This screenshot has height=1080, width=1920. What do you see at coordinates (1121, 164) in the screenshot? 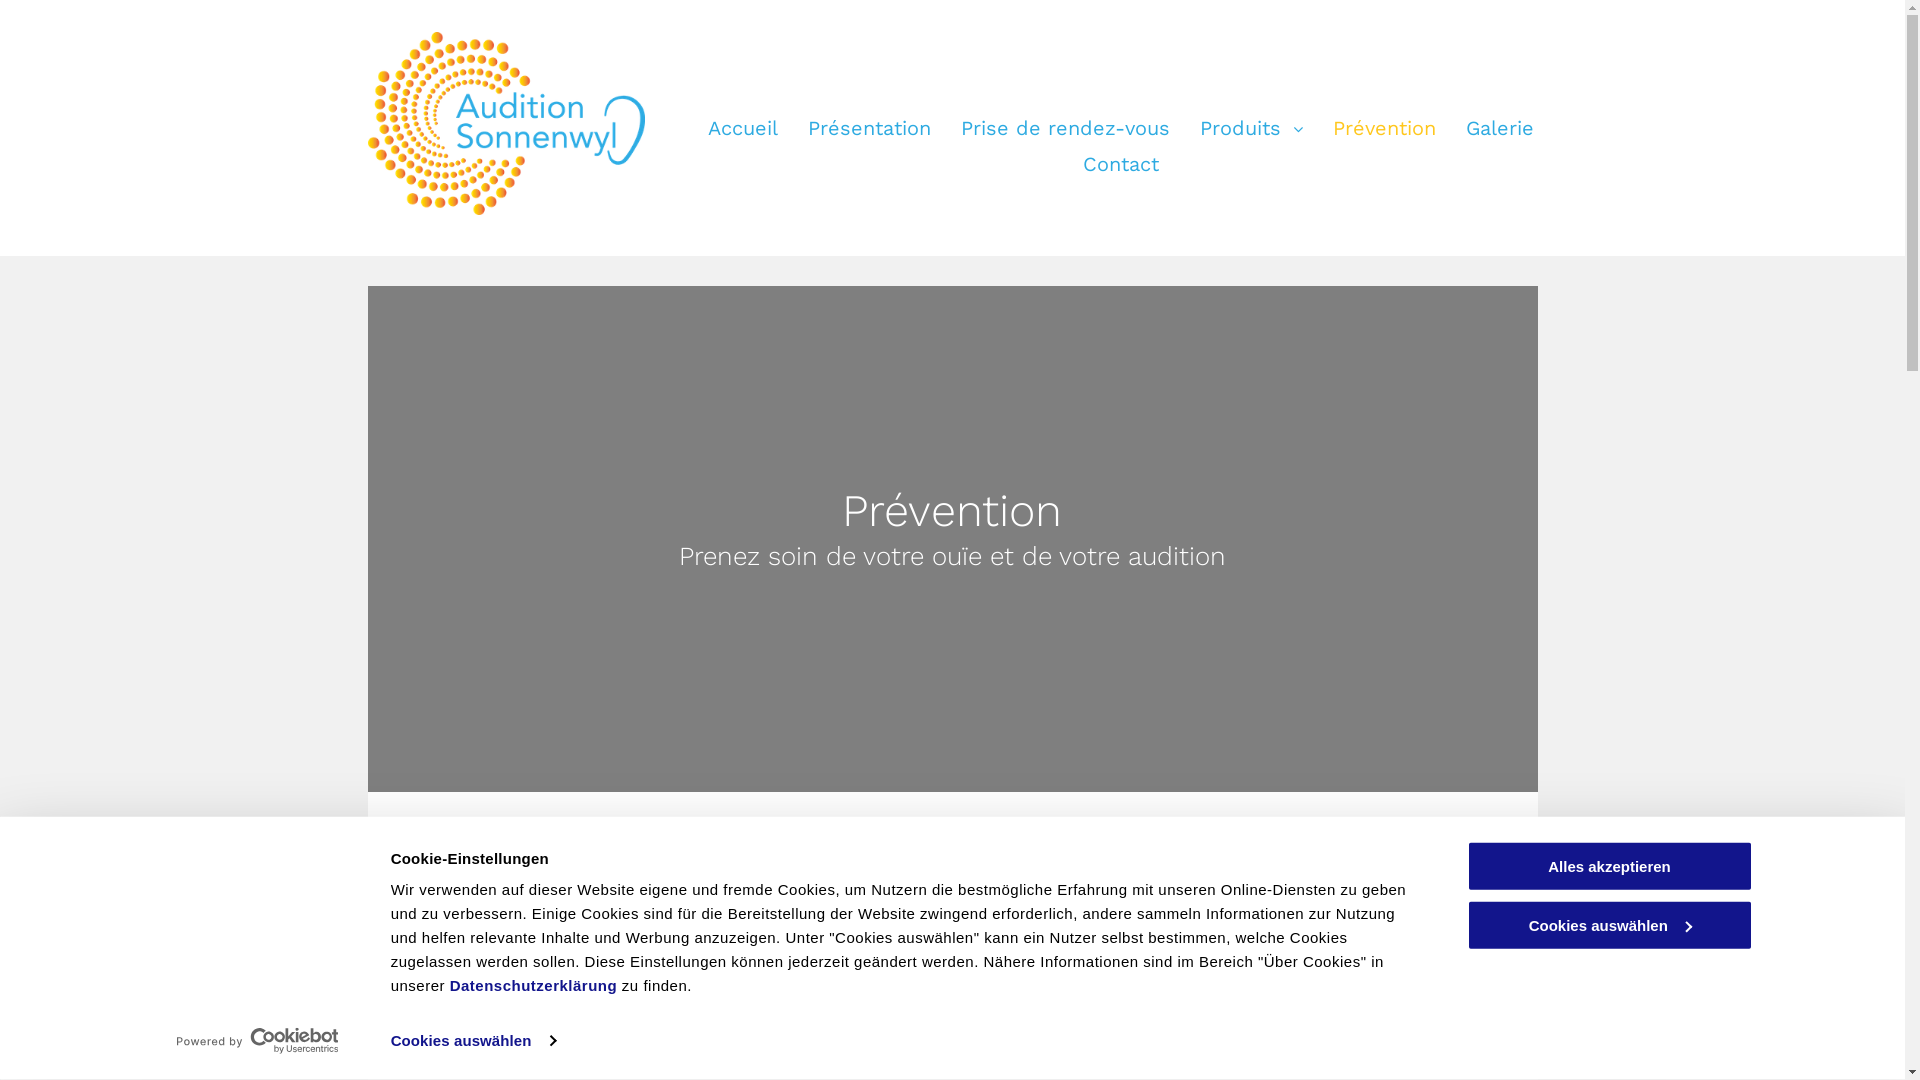
I see `Contact` at bounding box center [1121, 164].